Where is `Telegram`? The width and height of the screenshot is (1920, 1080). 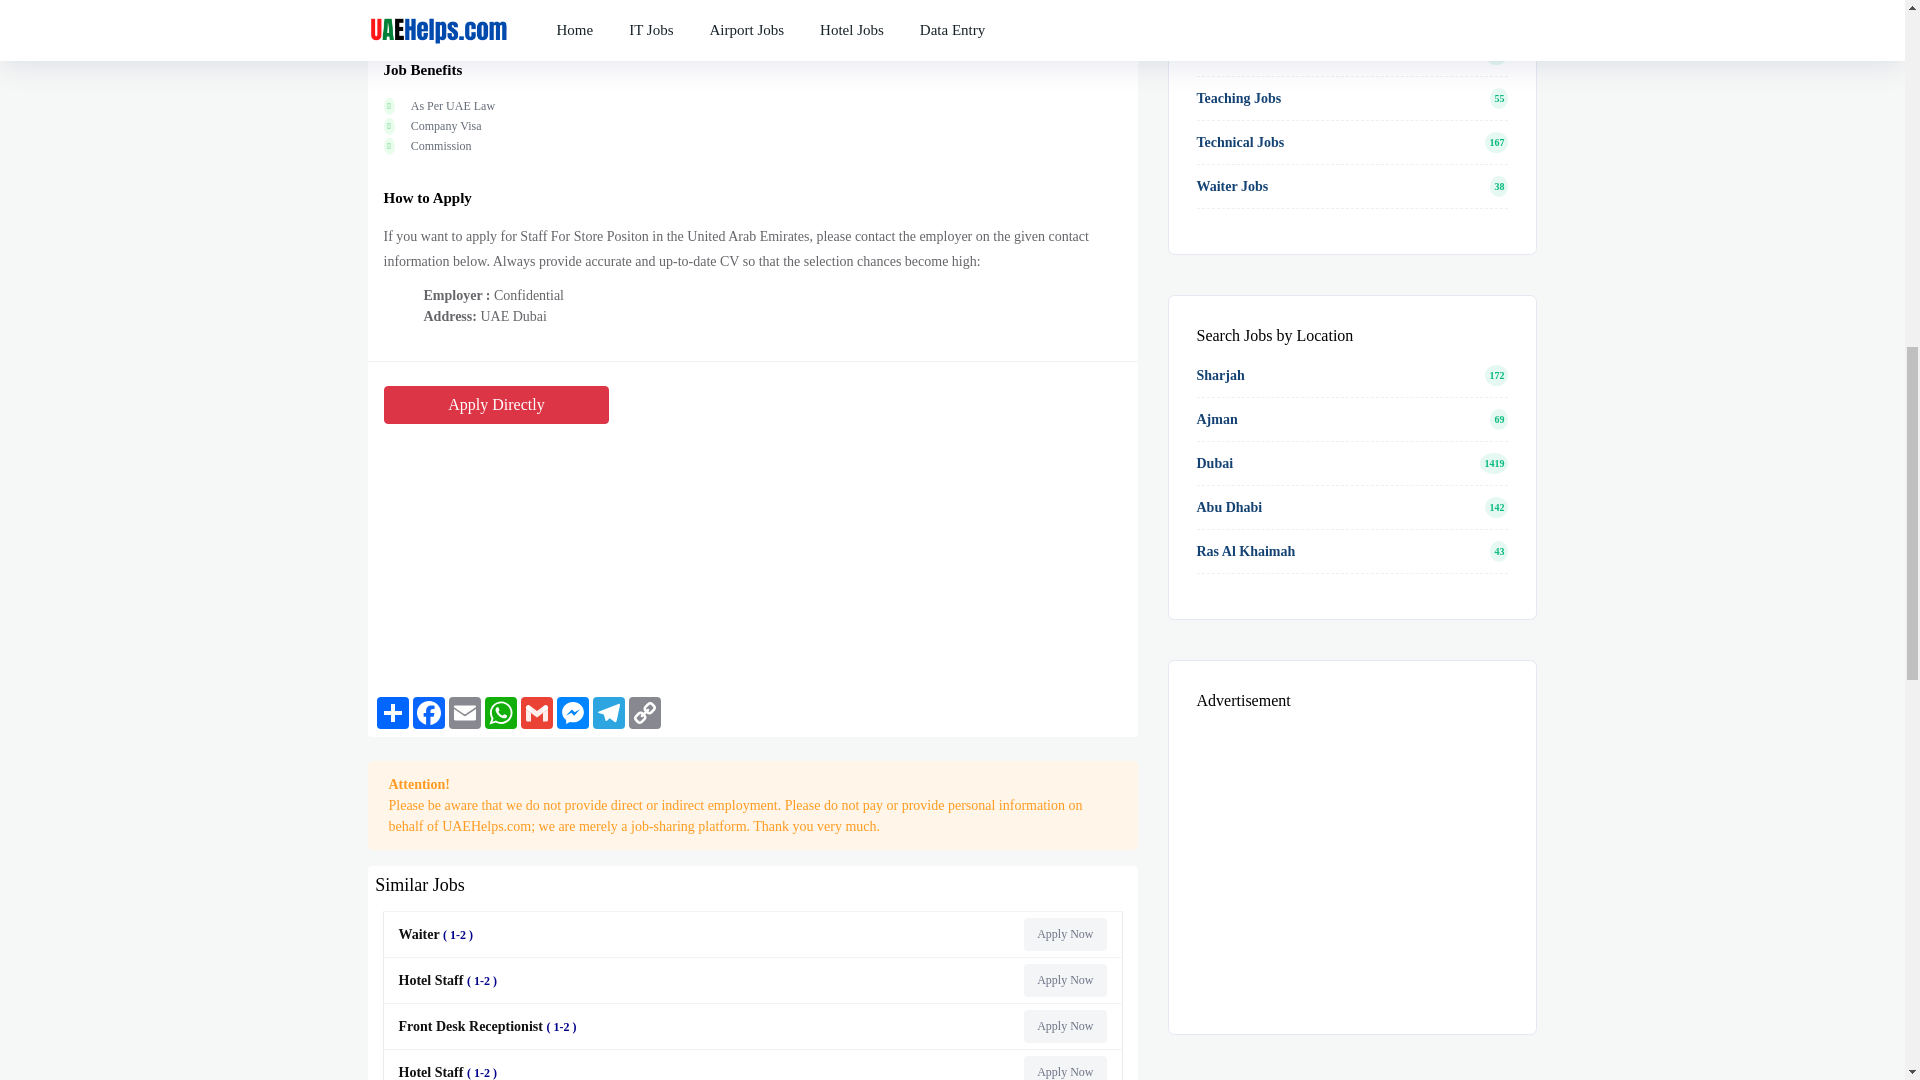
Telegram is located at coordinates (609, 712).